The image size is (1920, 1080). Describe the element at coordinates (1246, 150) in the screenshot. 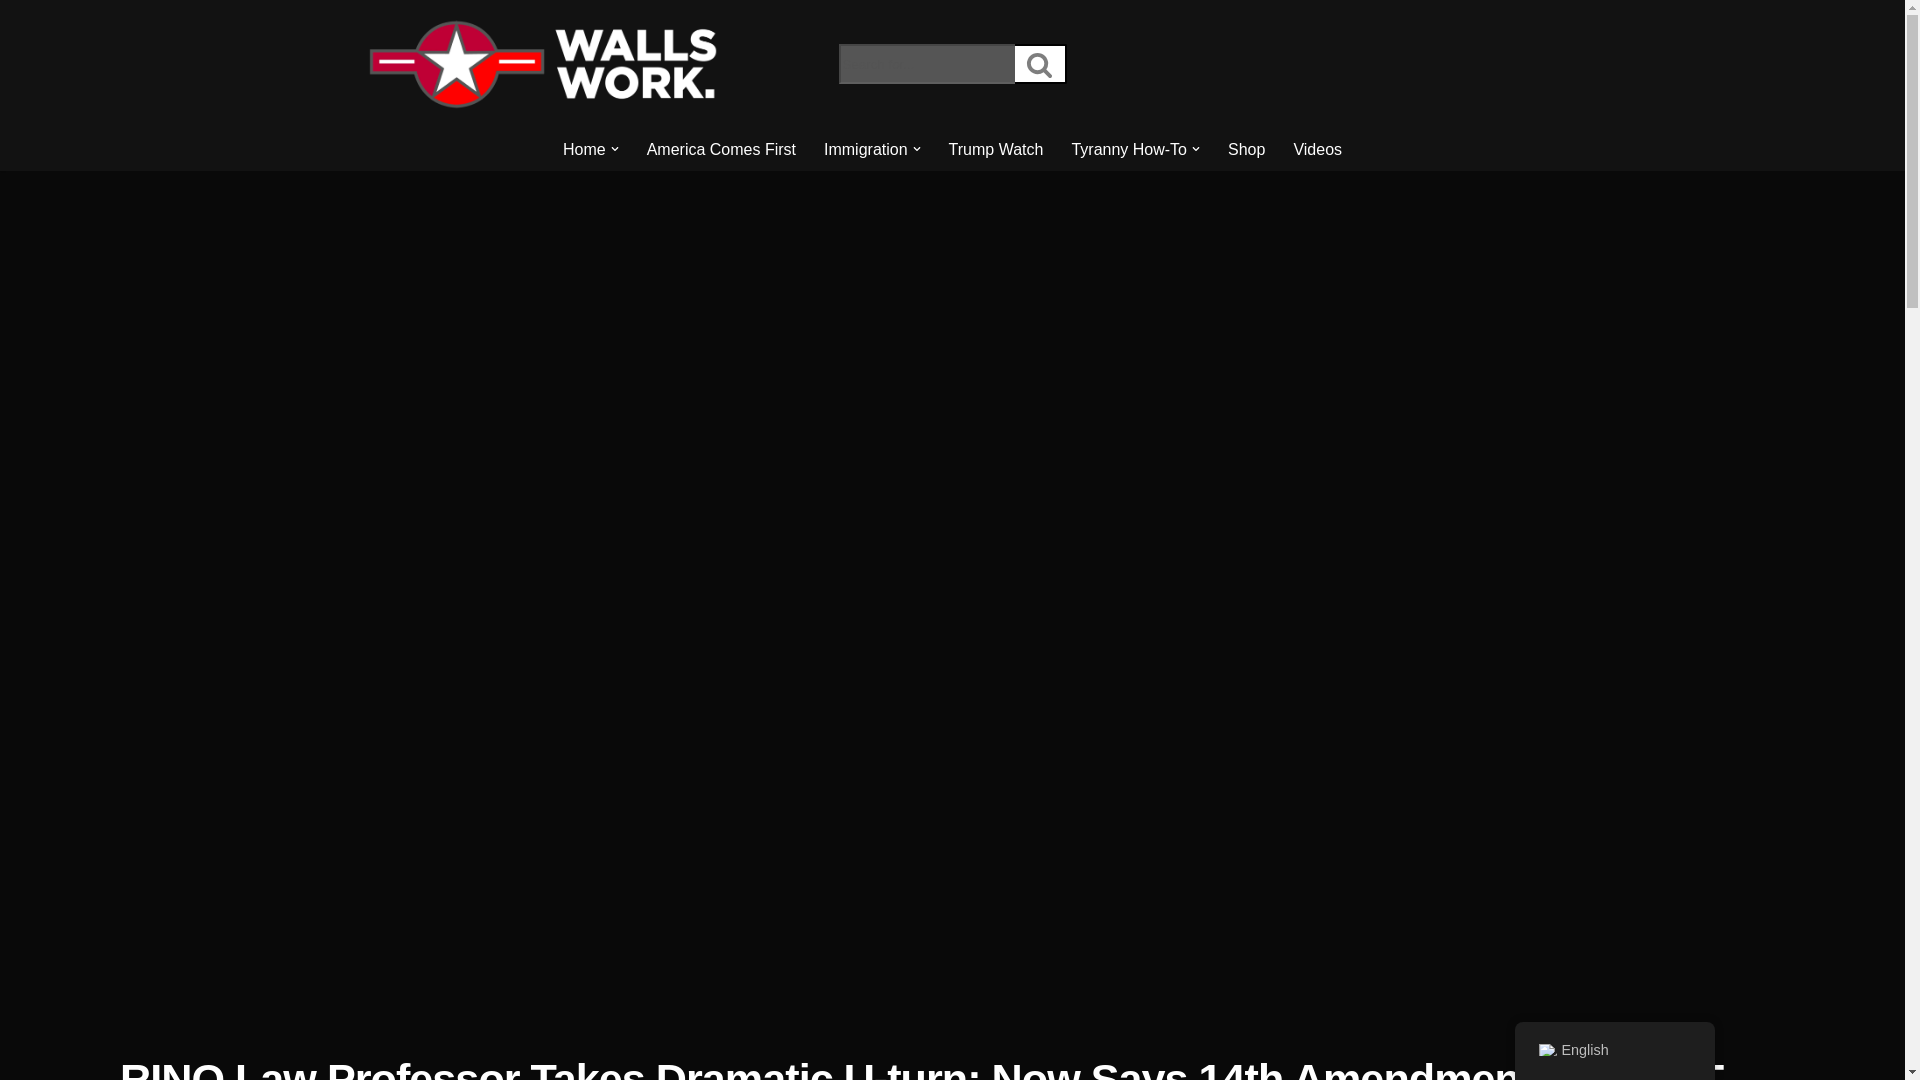

I see `Shop` at that location.